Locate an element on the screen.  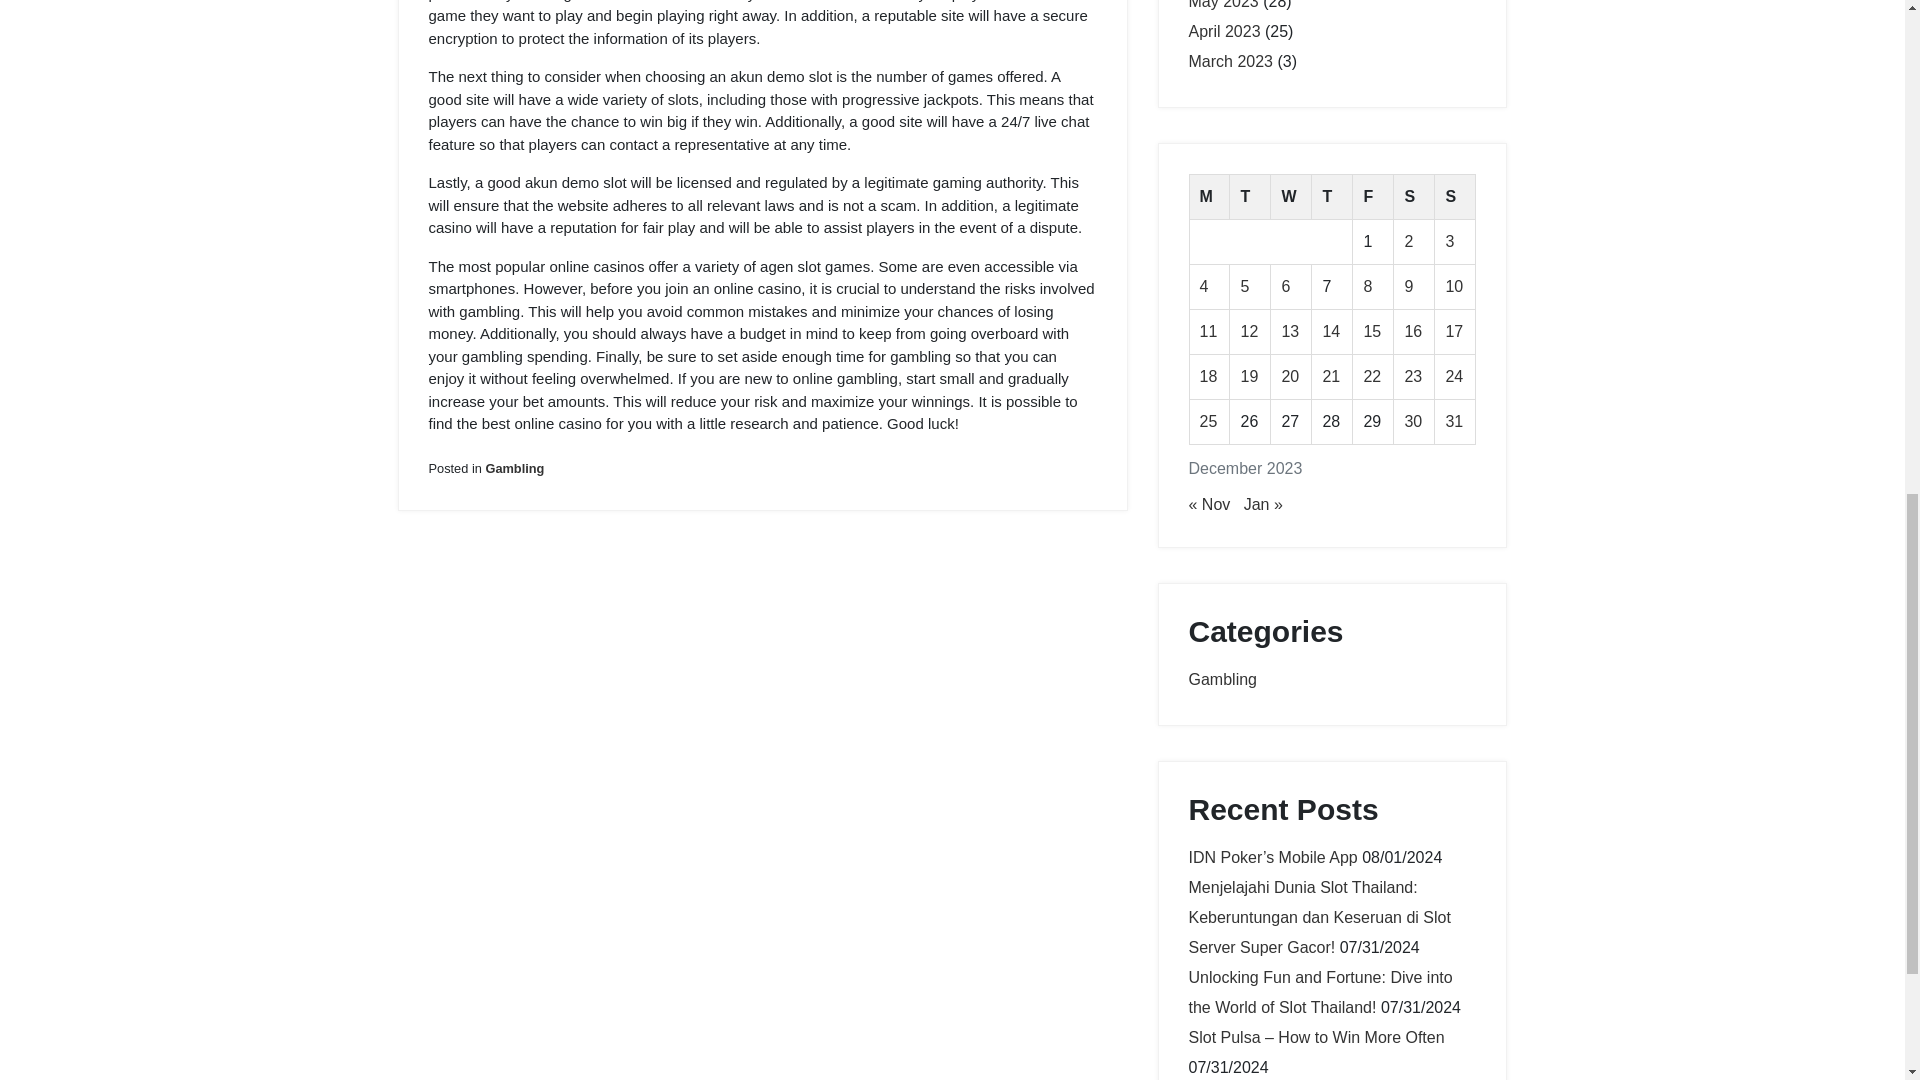
14 is located at coordinates (1331, 331).